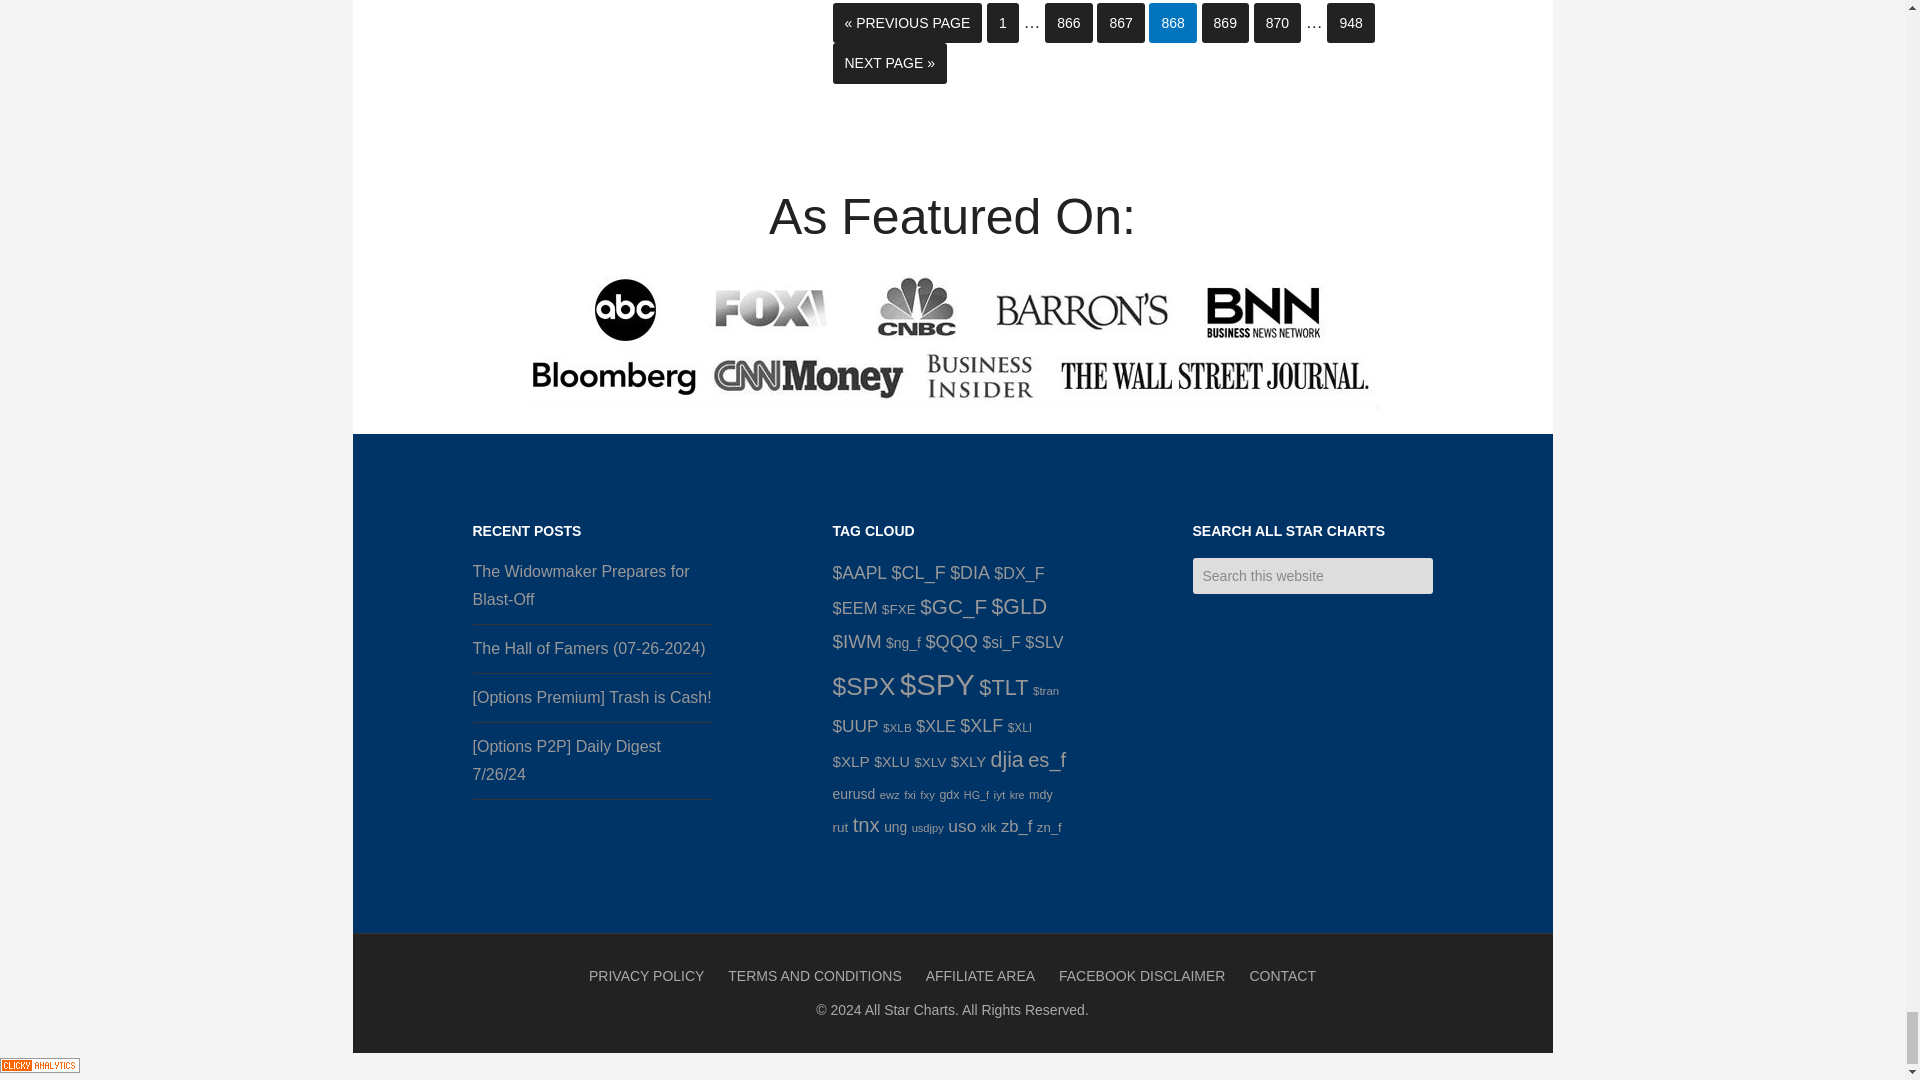 Image resolution: width=1920 pixels, height=1080 pixels. I want to click on Real Time Analytics, so click(40, 1067).